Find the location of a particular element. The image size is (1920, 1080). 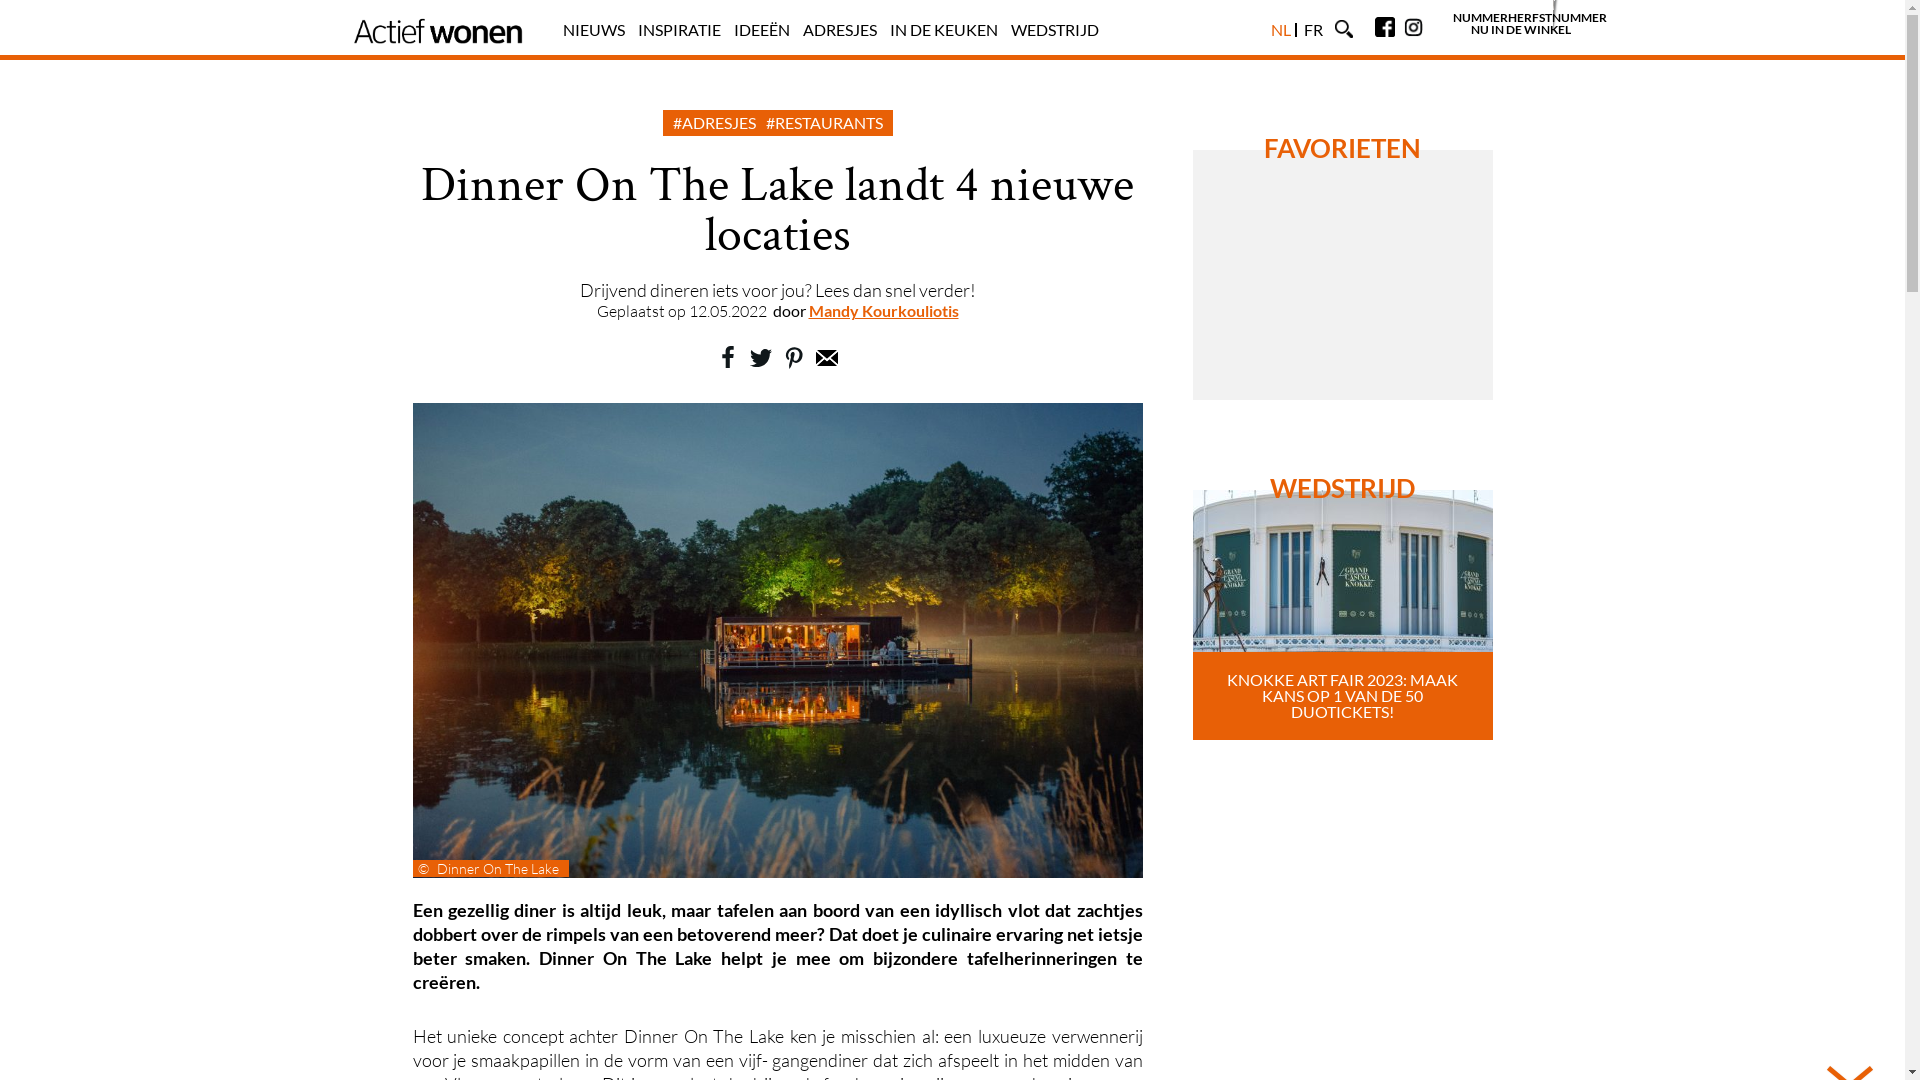

IN DE KEUKEN is located at coordinates (944, 29).